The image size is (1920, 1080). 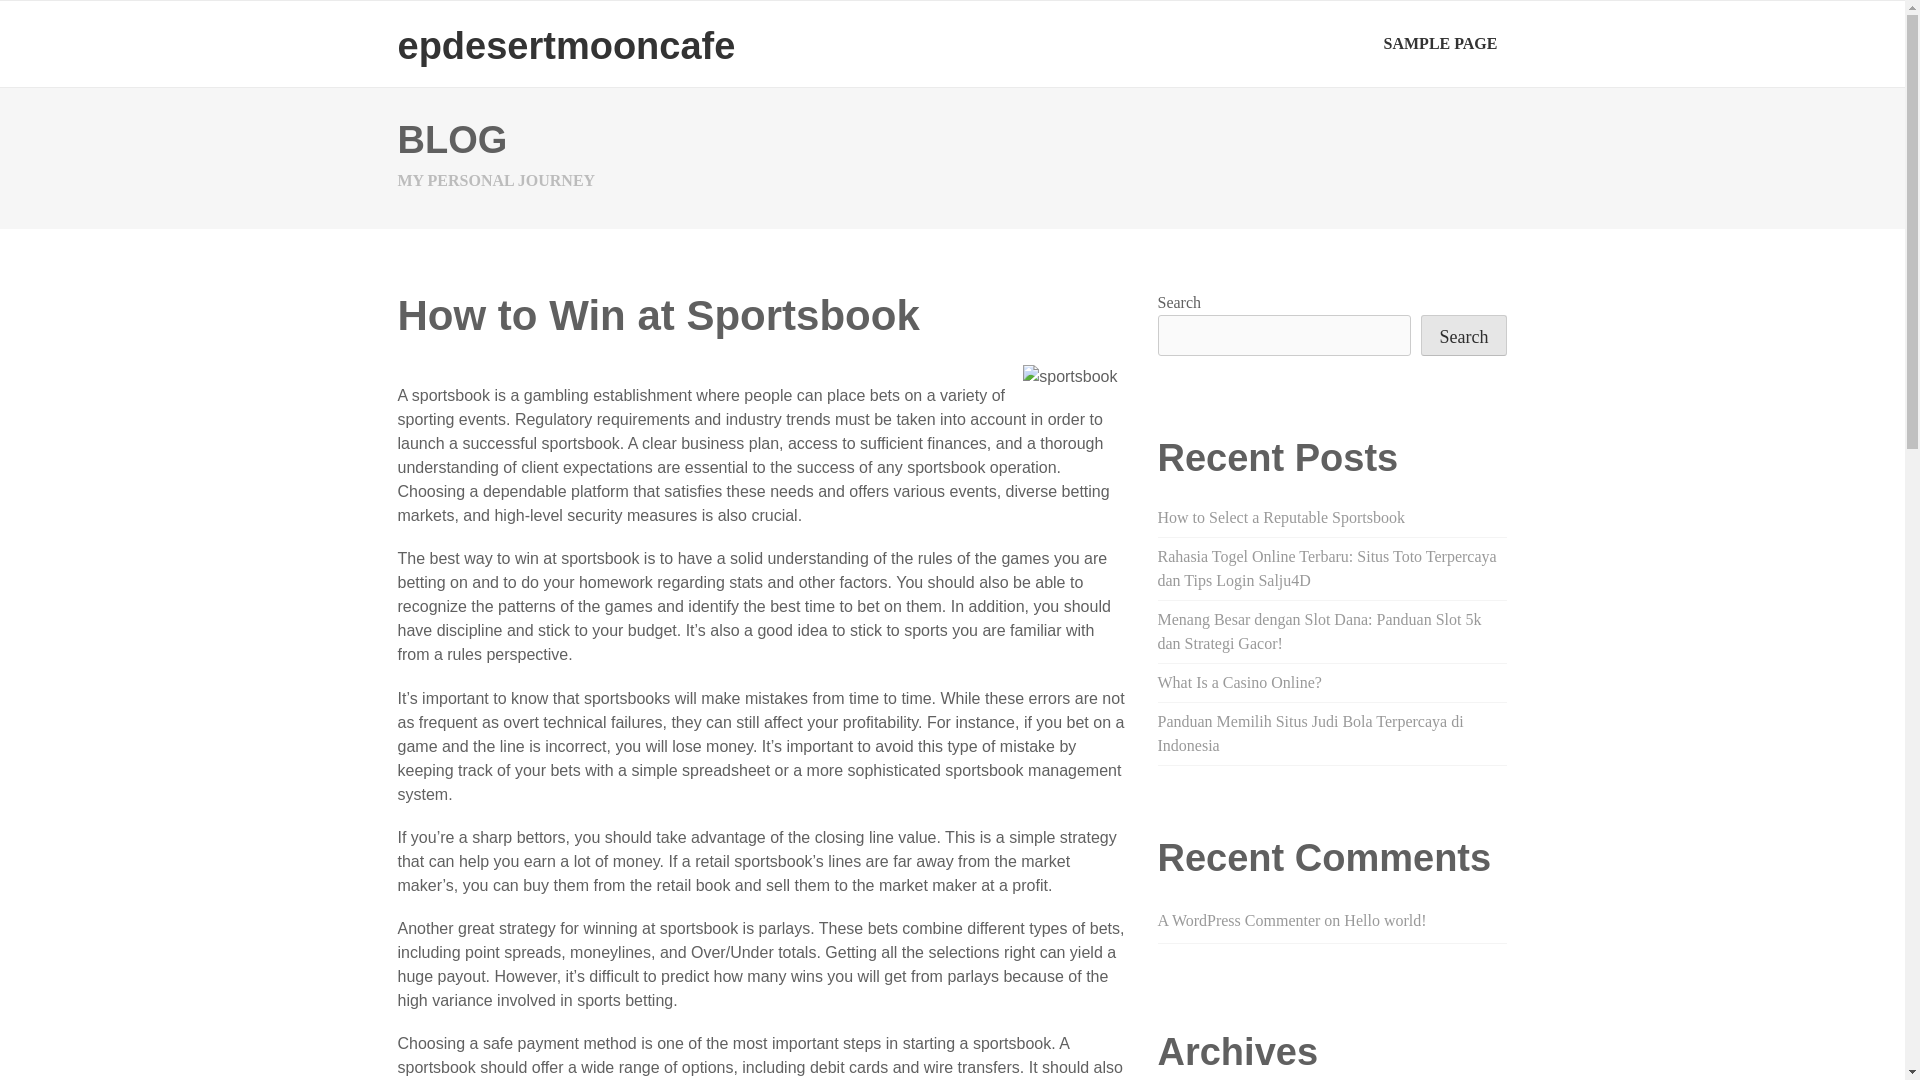 I want to click on How to Select a Reputable Sportsbook, so click(x=1281, y=516).